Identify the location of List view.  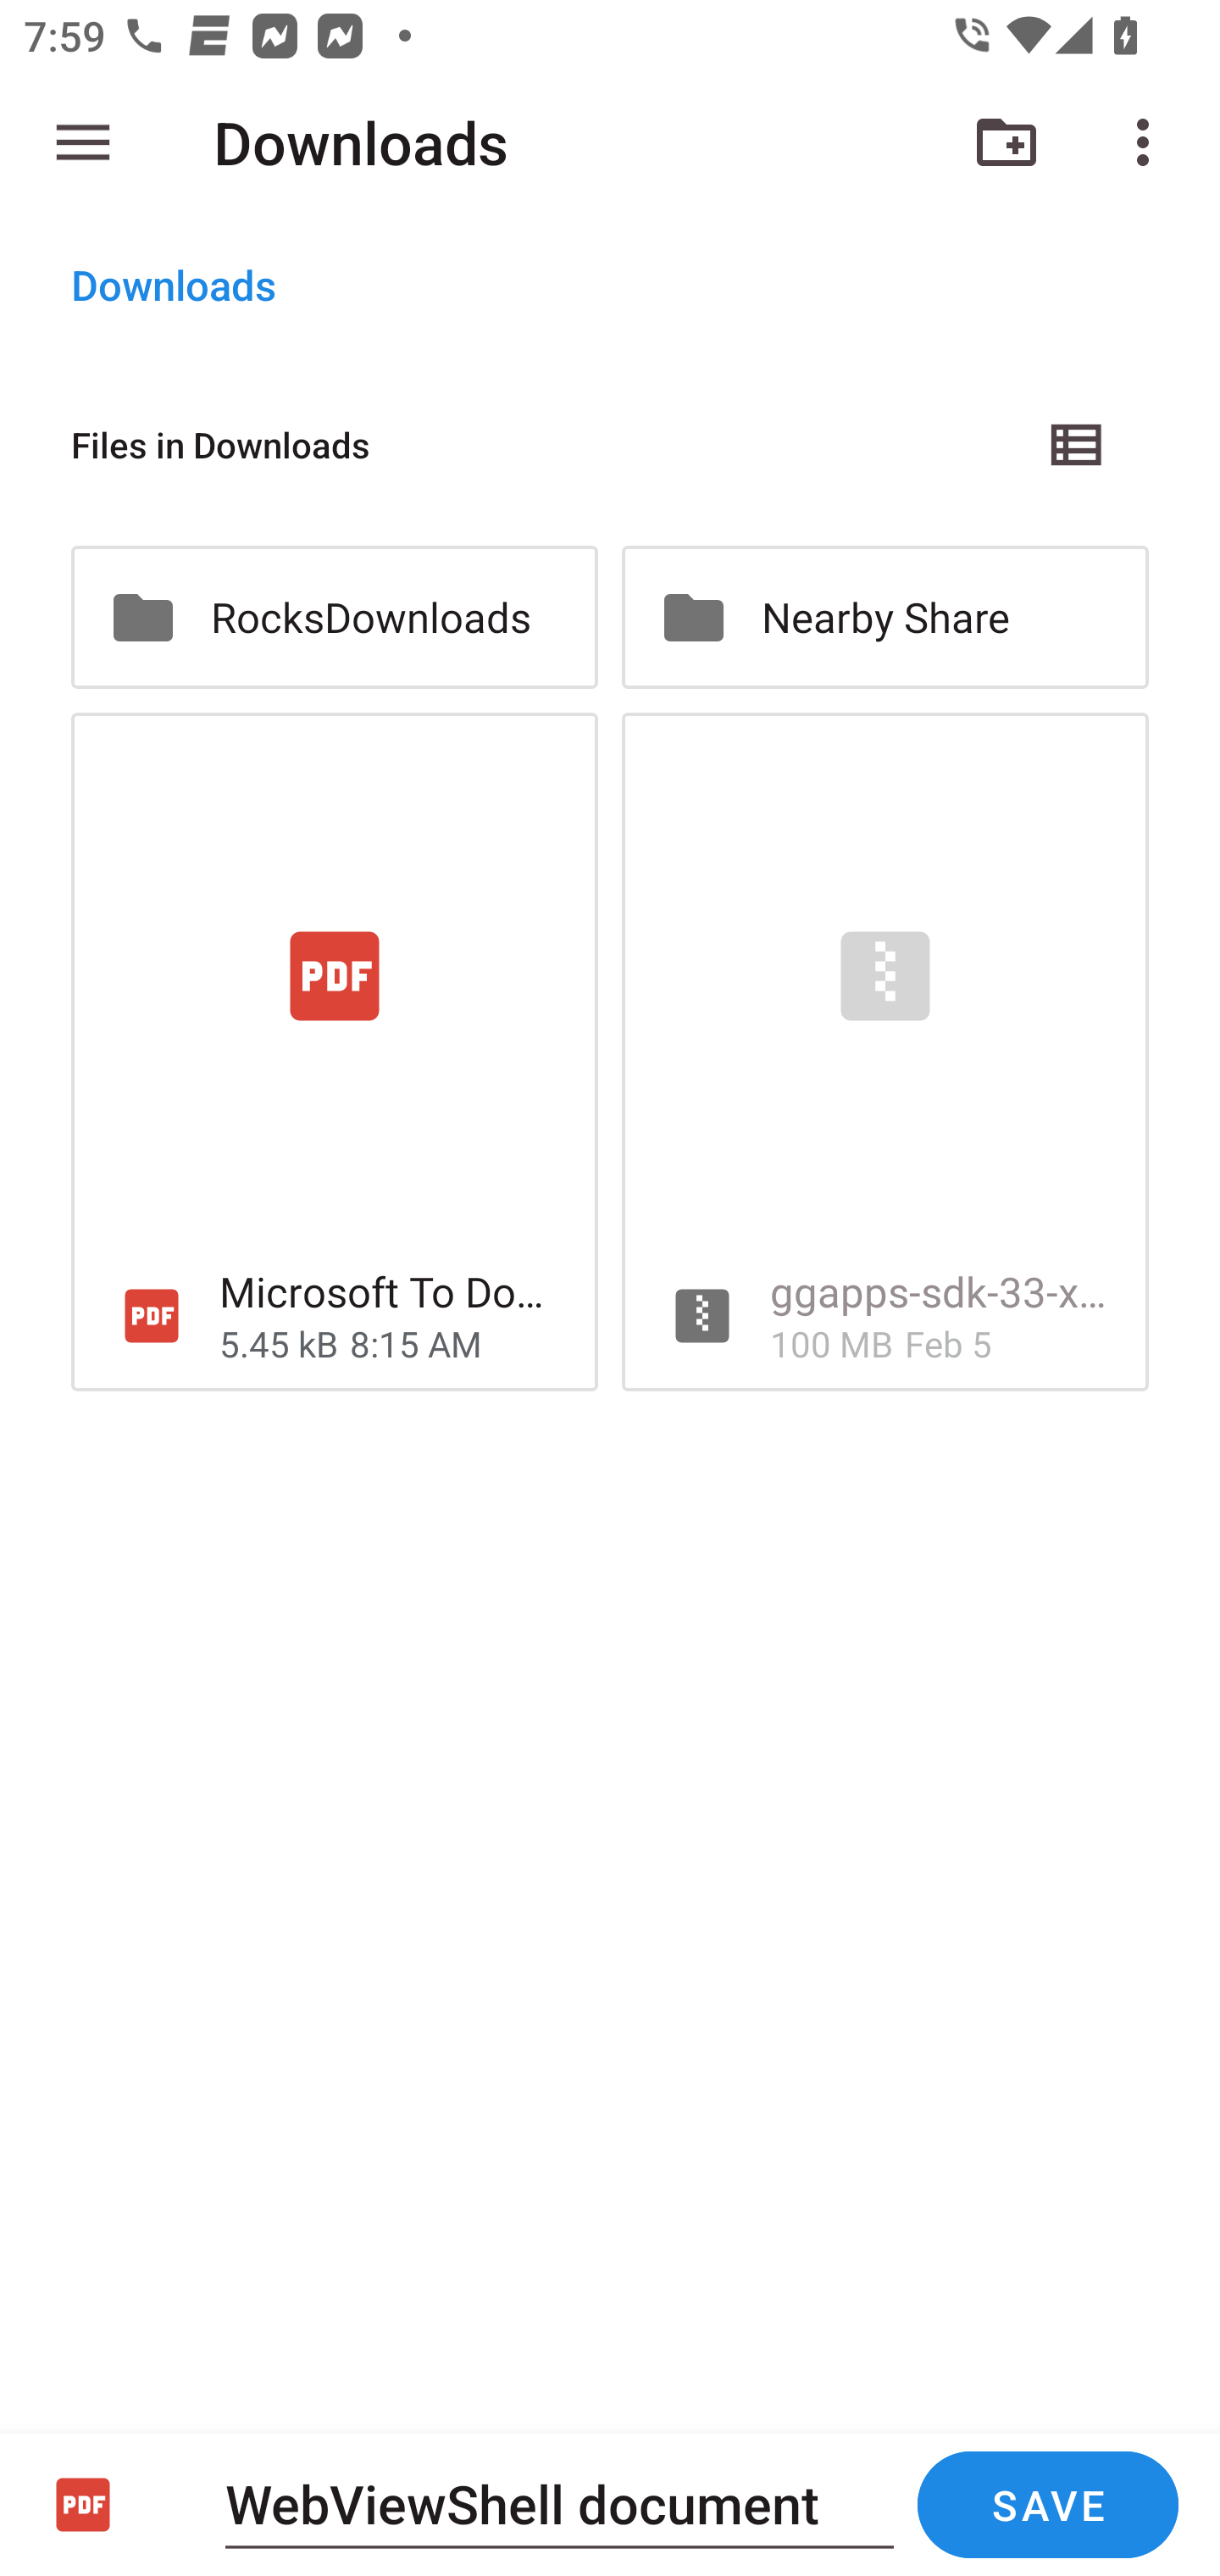
(1078, 444).